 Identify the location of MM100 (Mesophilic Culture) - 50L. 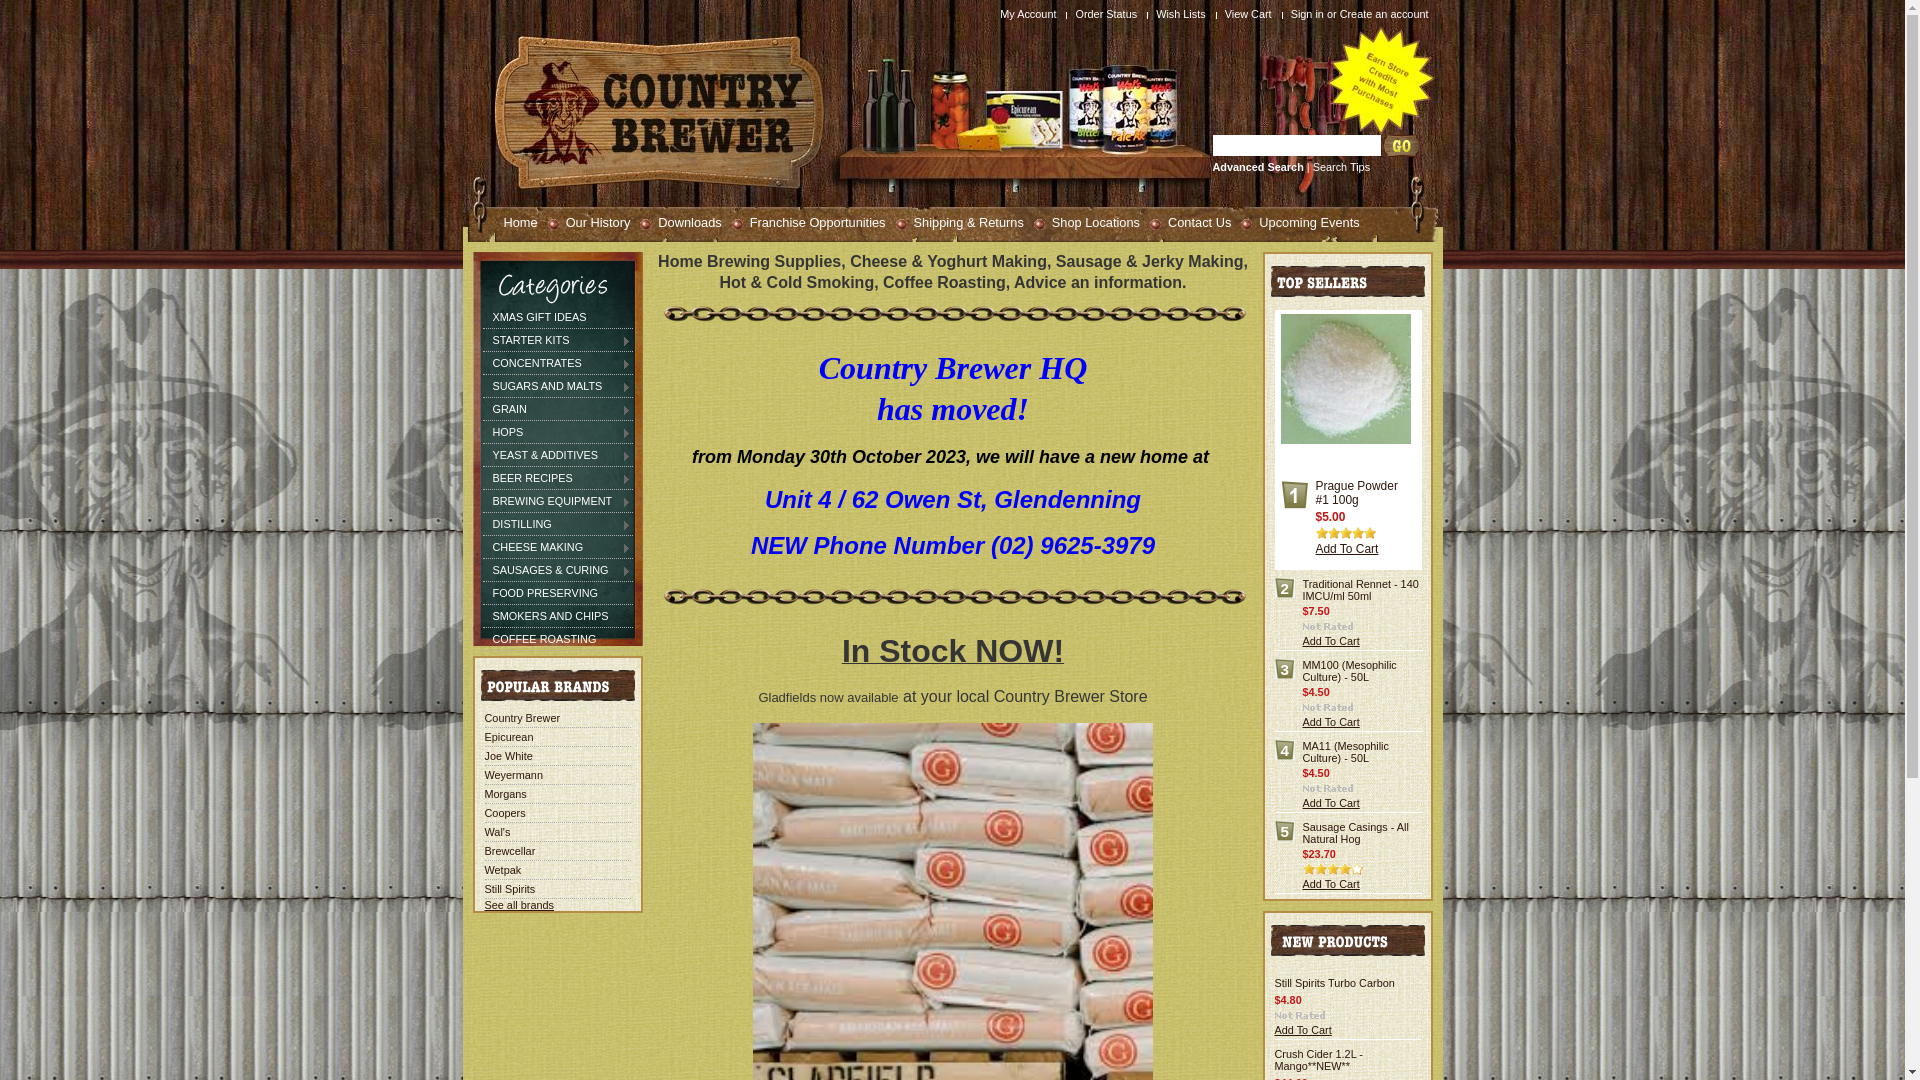
(1349, 671).